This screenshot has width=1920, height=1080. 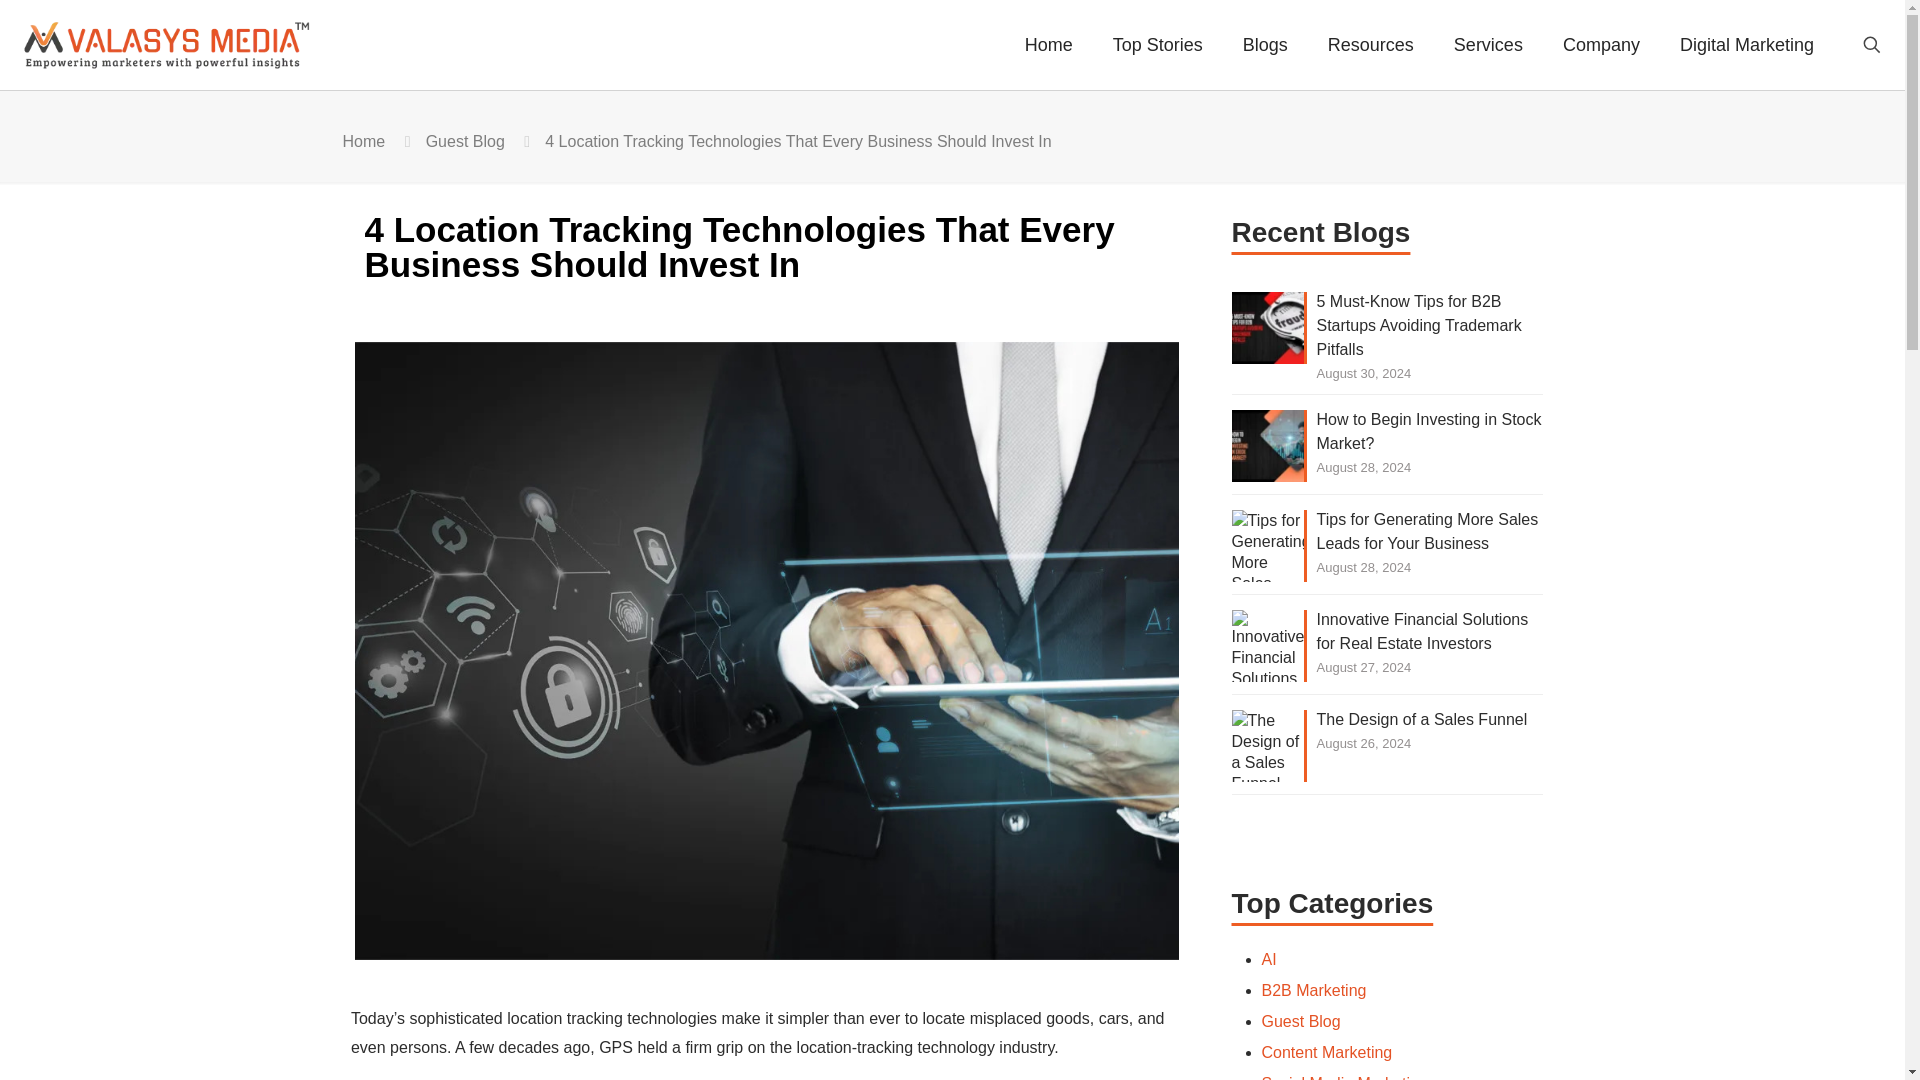 I want to click on Digital Marketing, so click(x=1746, y=44).